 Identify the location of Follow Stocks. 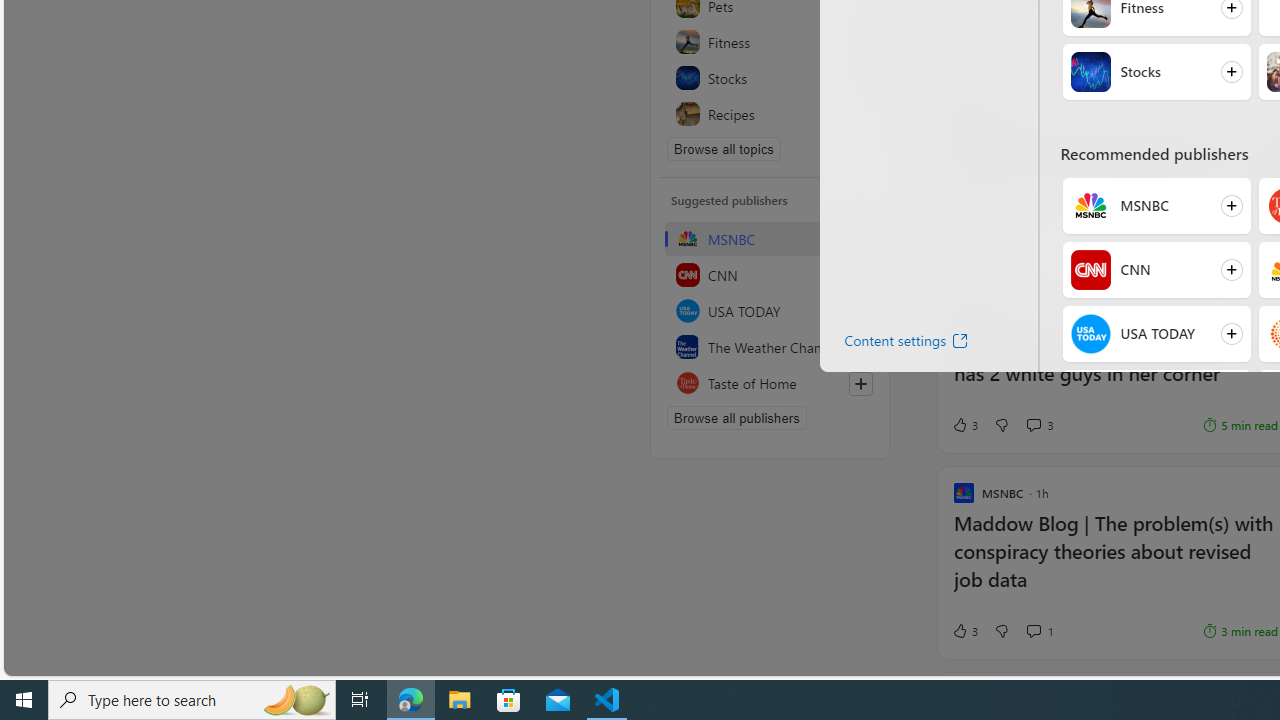
(1156, 72).